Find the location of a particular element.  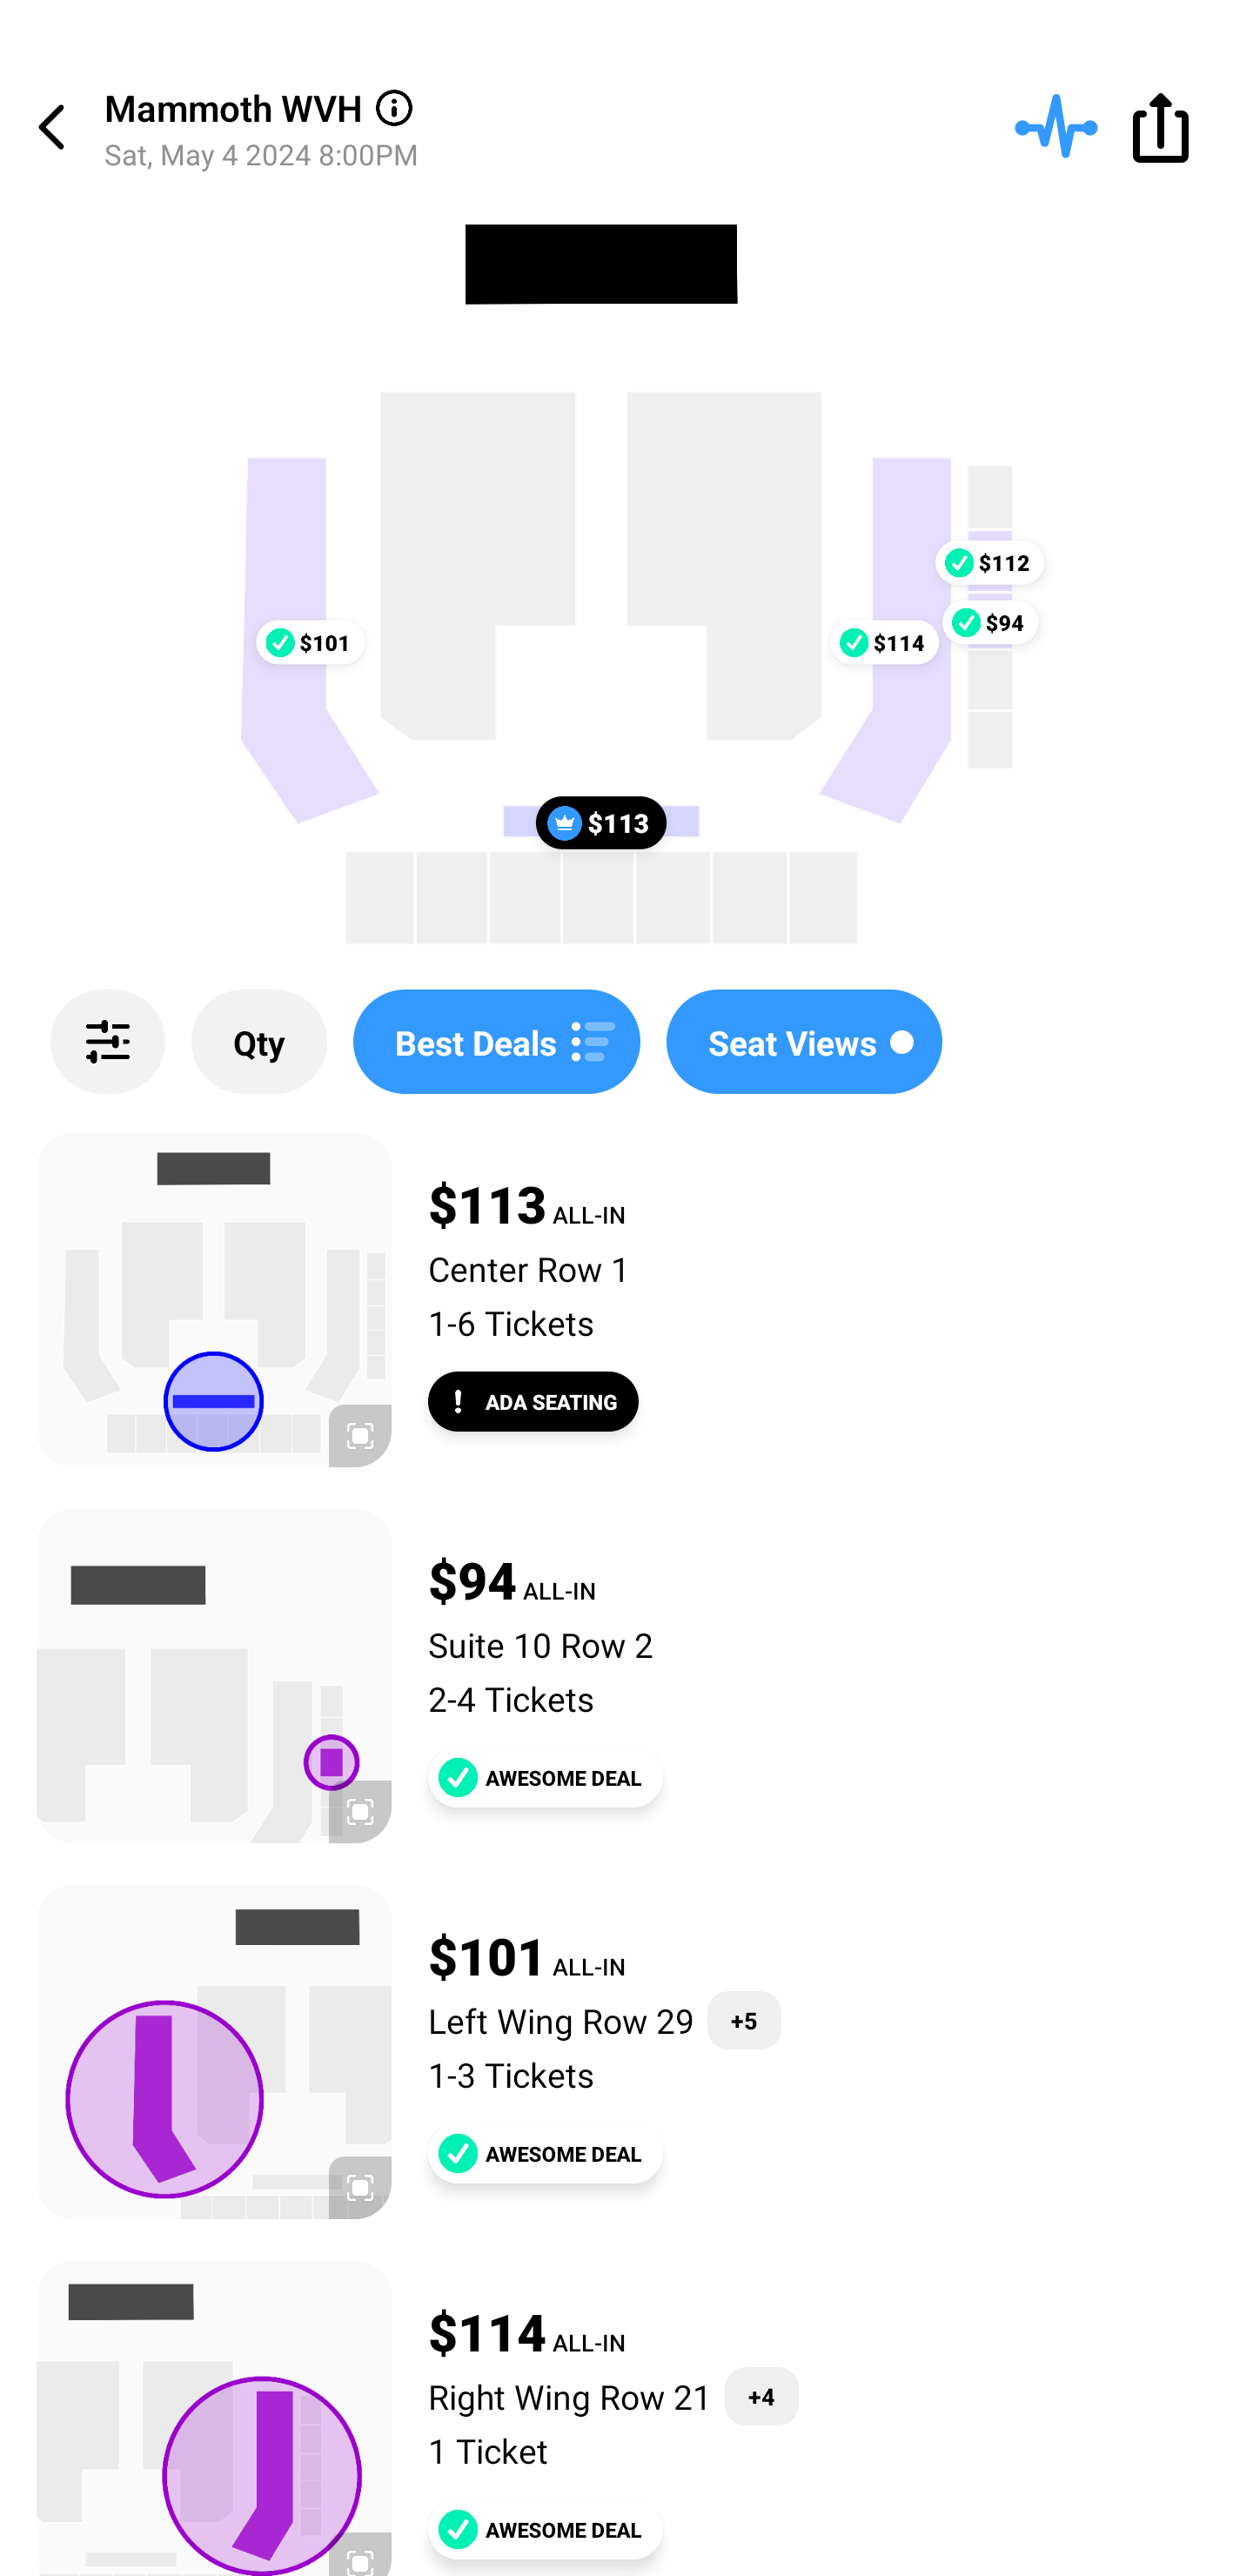

Seat Views is located at coordinates (804, 1042).